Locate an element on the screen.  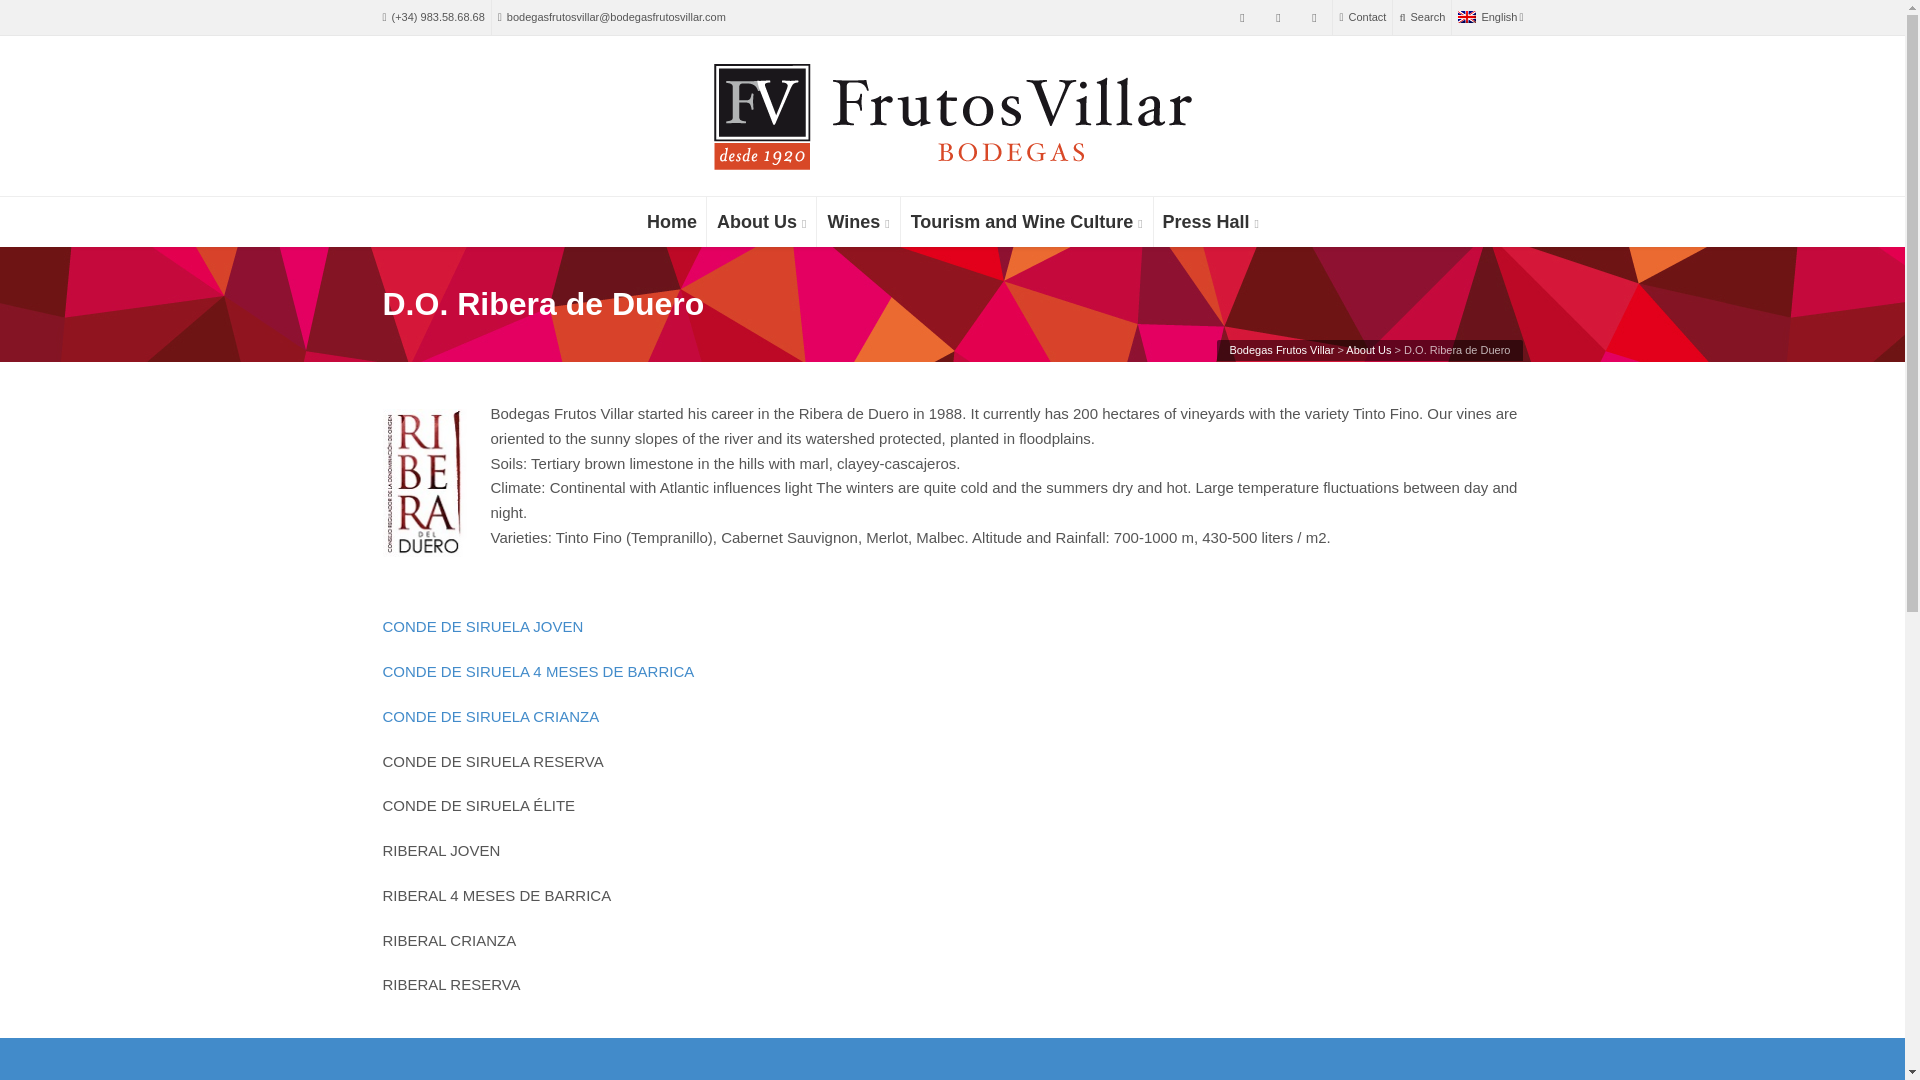
Wines is located at coordinates (858, 222).